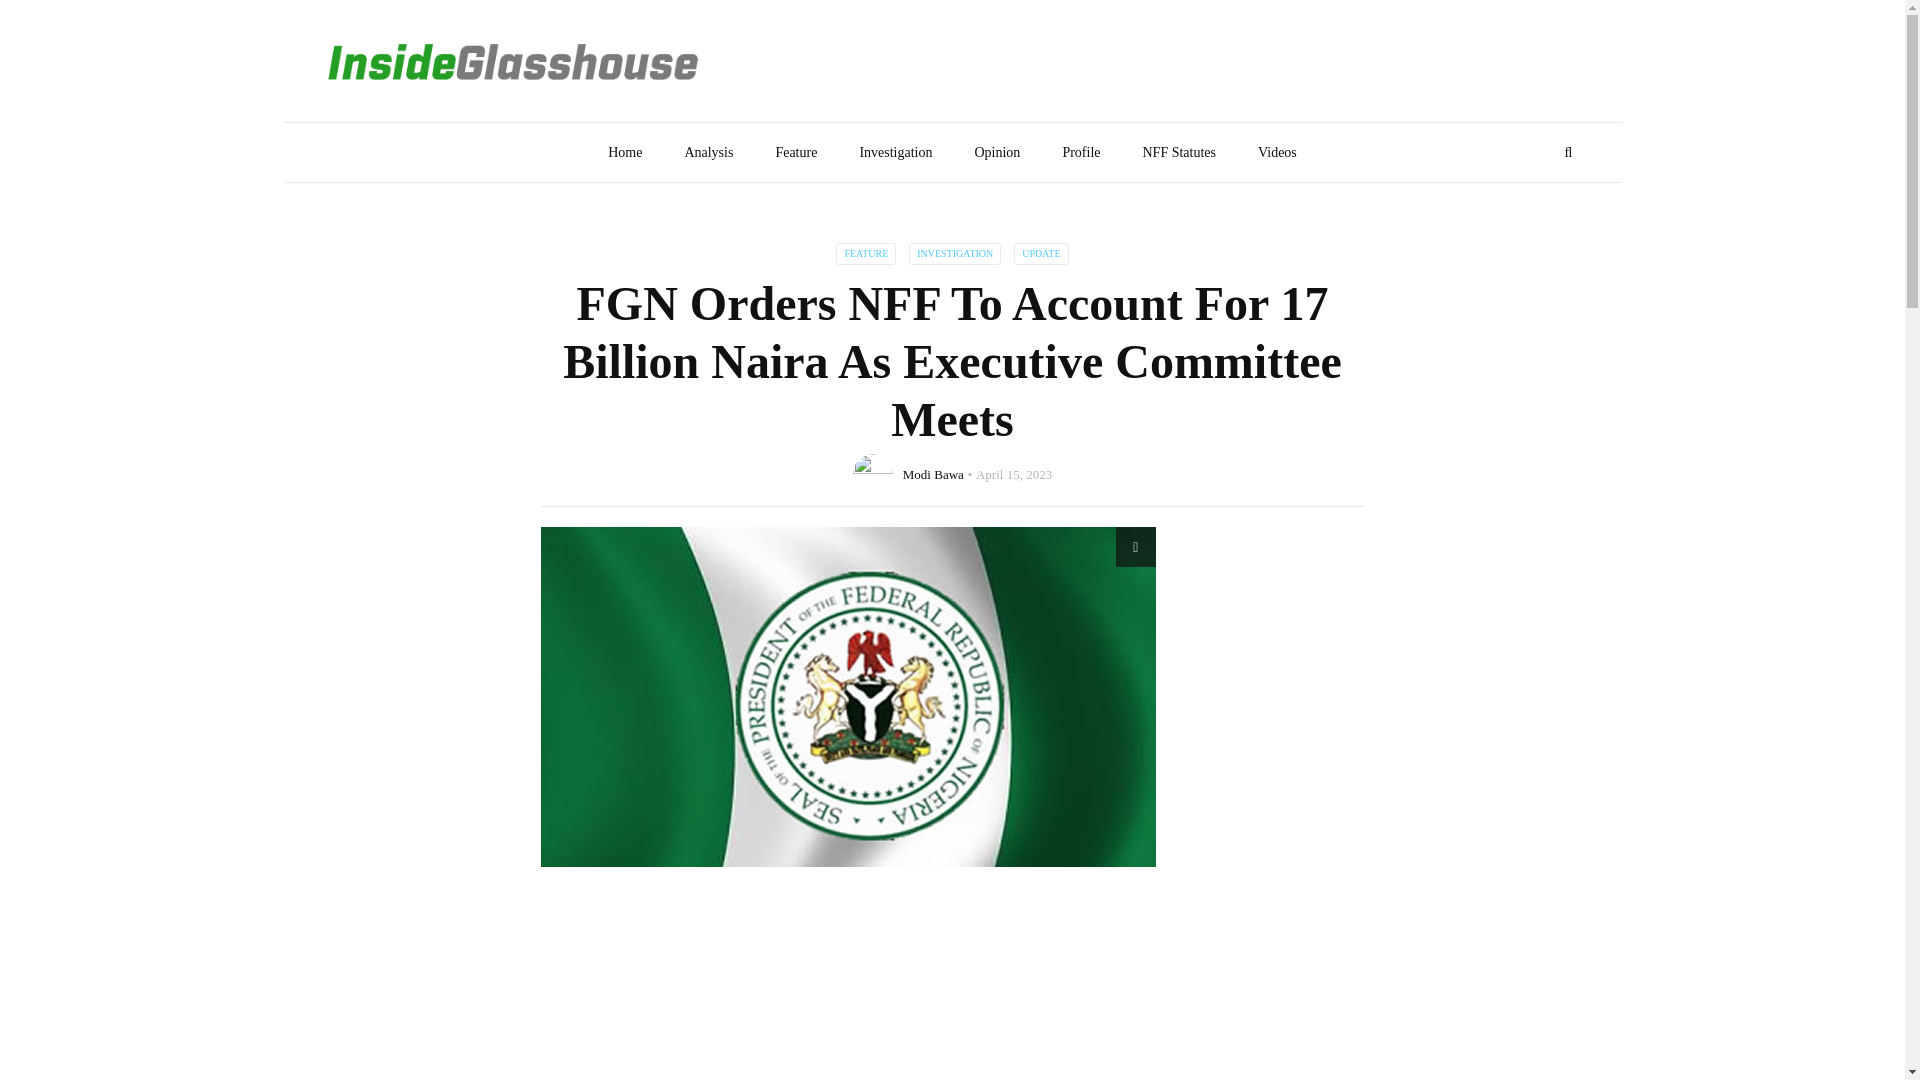  What do you see at coordinates (996, 152) in the screenshot?
I see `Opinion` at bounding box center [996, 152].